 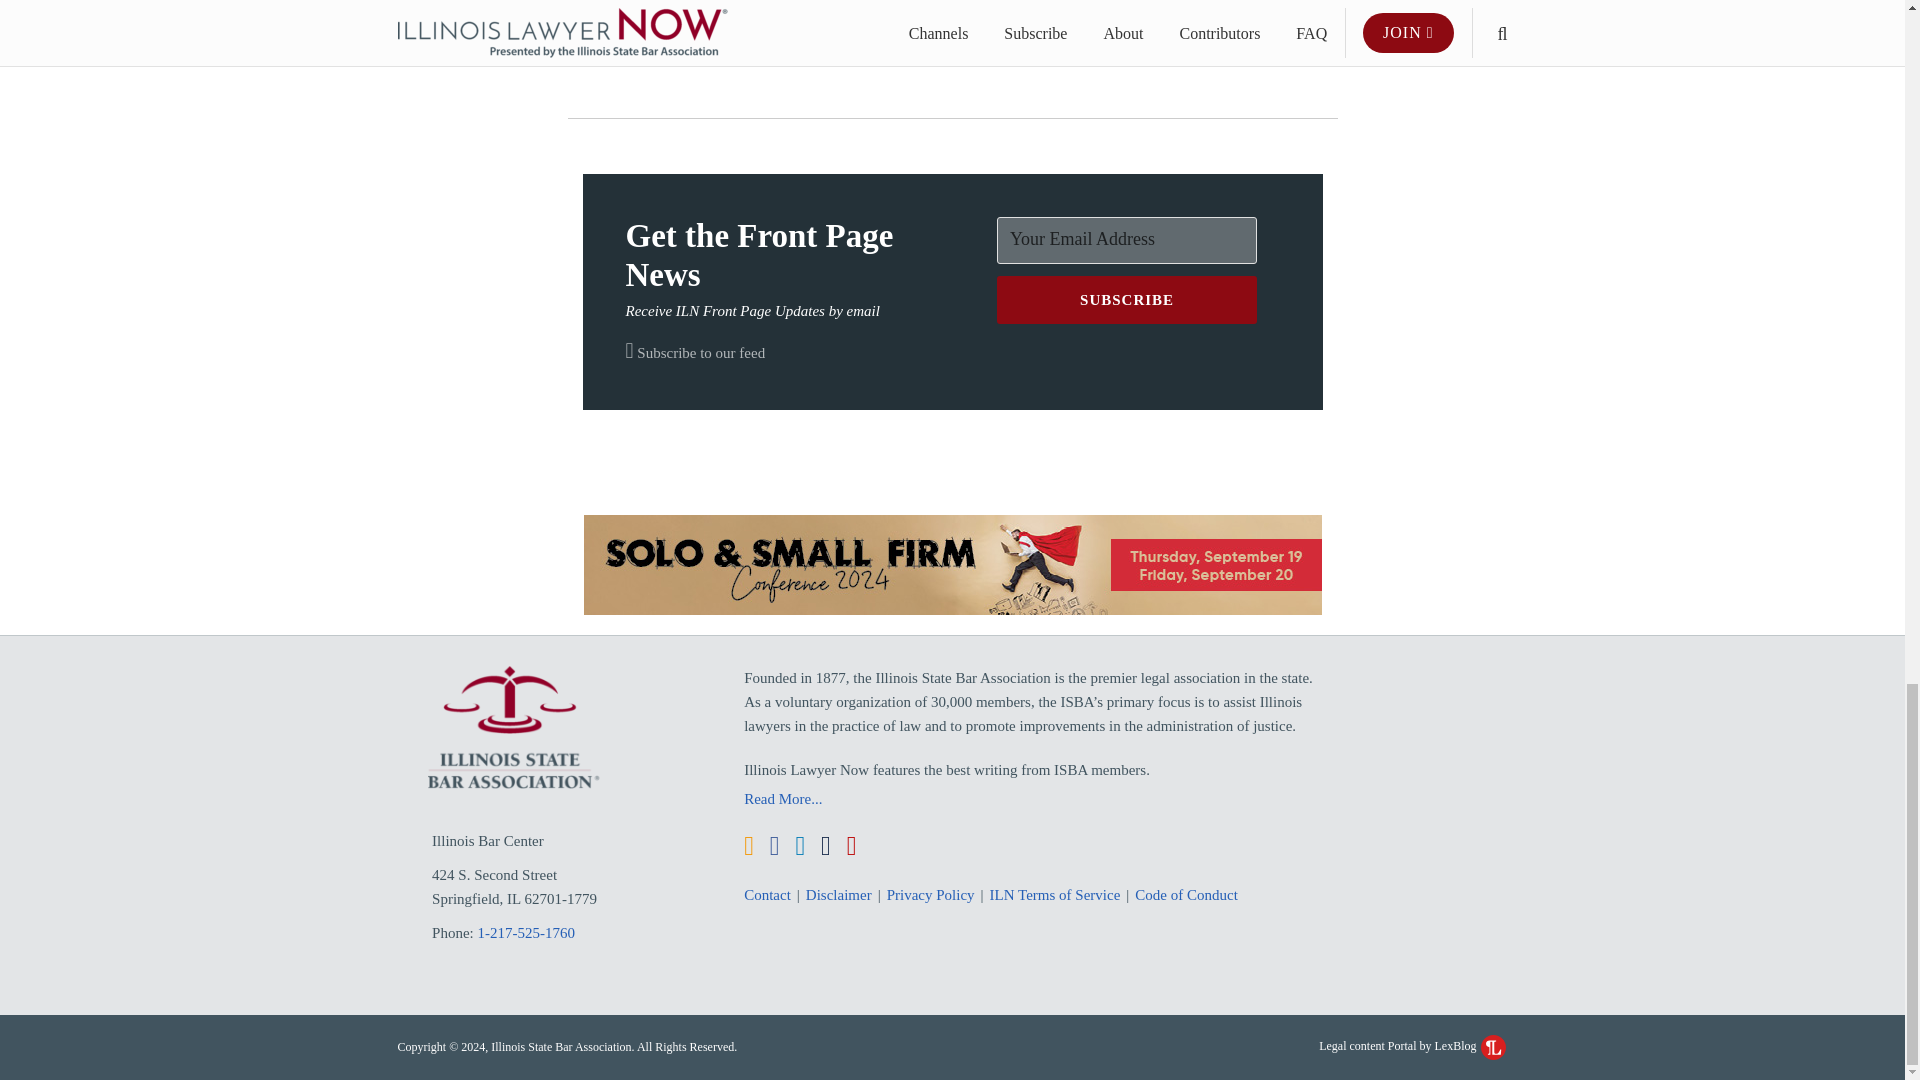 What do you see at coordinates (1492, 1046) in the screenshot?
I see `LexBlog Logo` at bounding box center [1492, 1046].